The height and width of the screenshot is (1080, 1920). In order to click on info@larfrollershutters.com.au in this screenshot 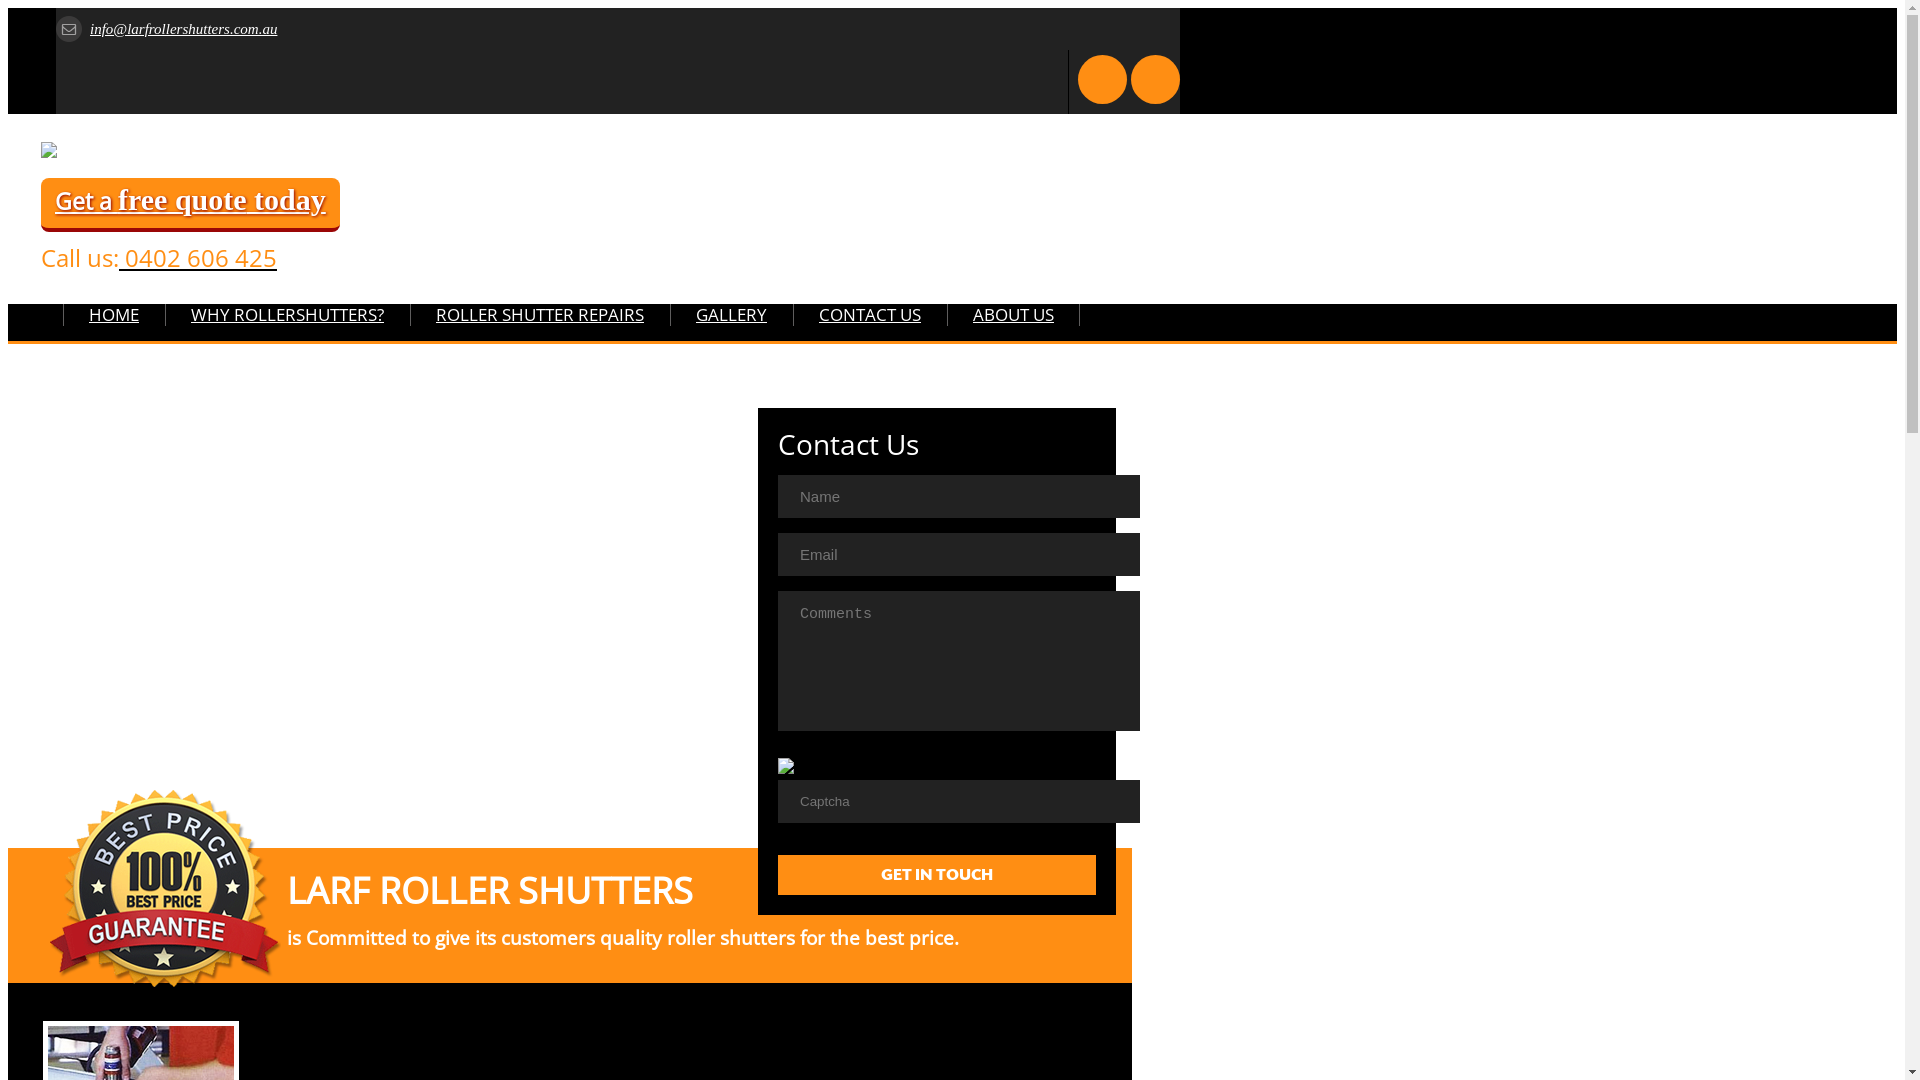, I will do `click(166, 29)`.